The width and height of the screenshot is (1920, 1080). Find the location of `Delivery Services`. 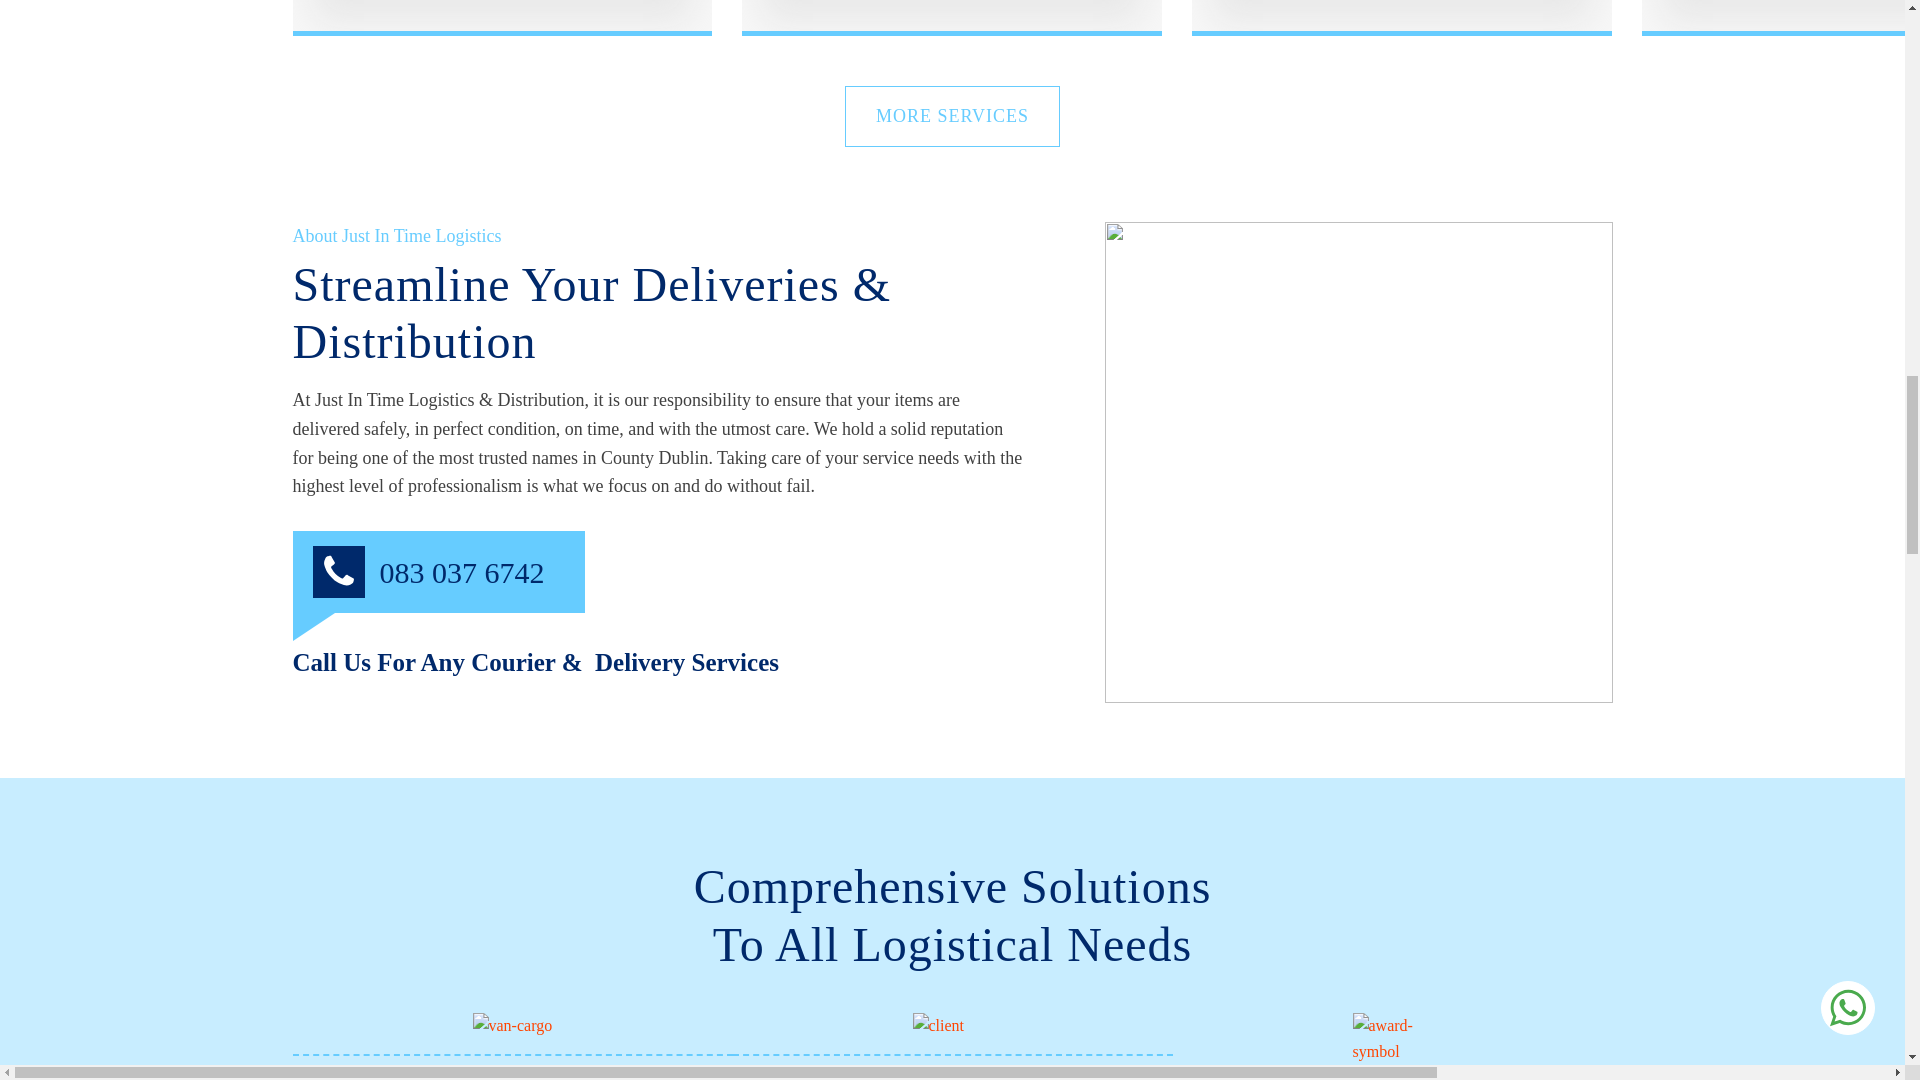

Delivery Services is located at coordinates (951, 18).